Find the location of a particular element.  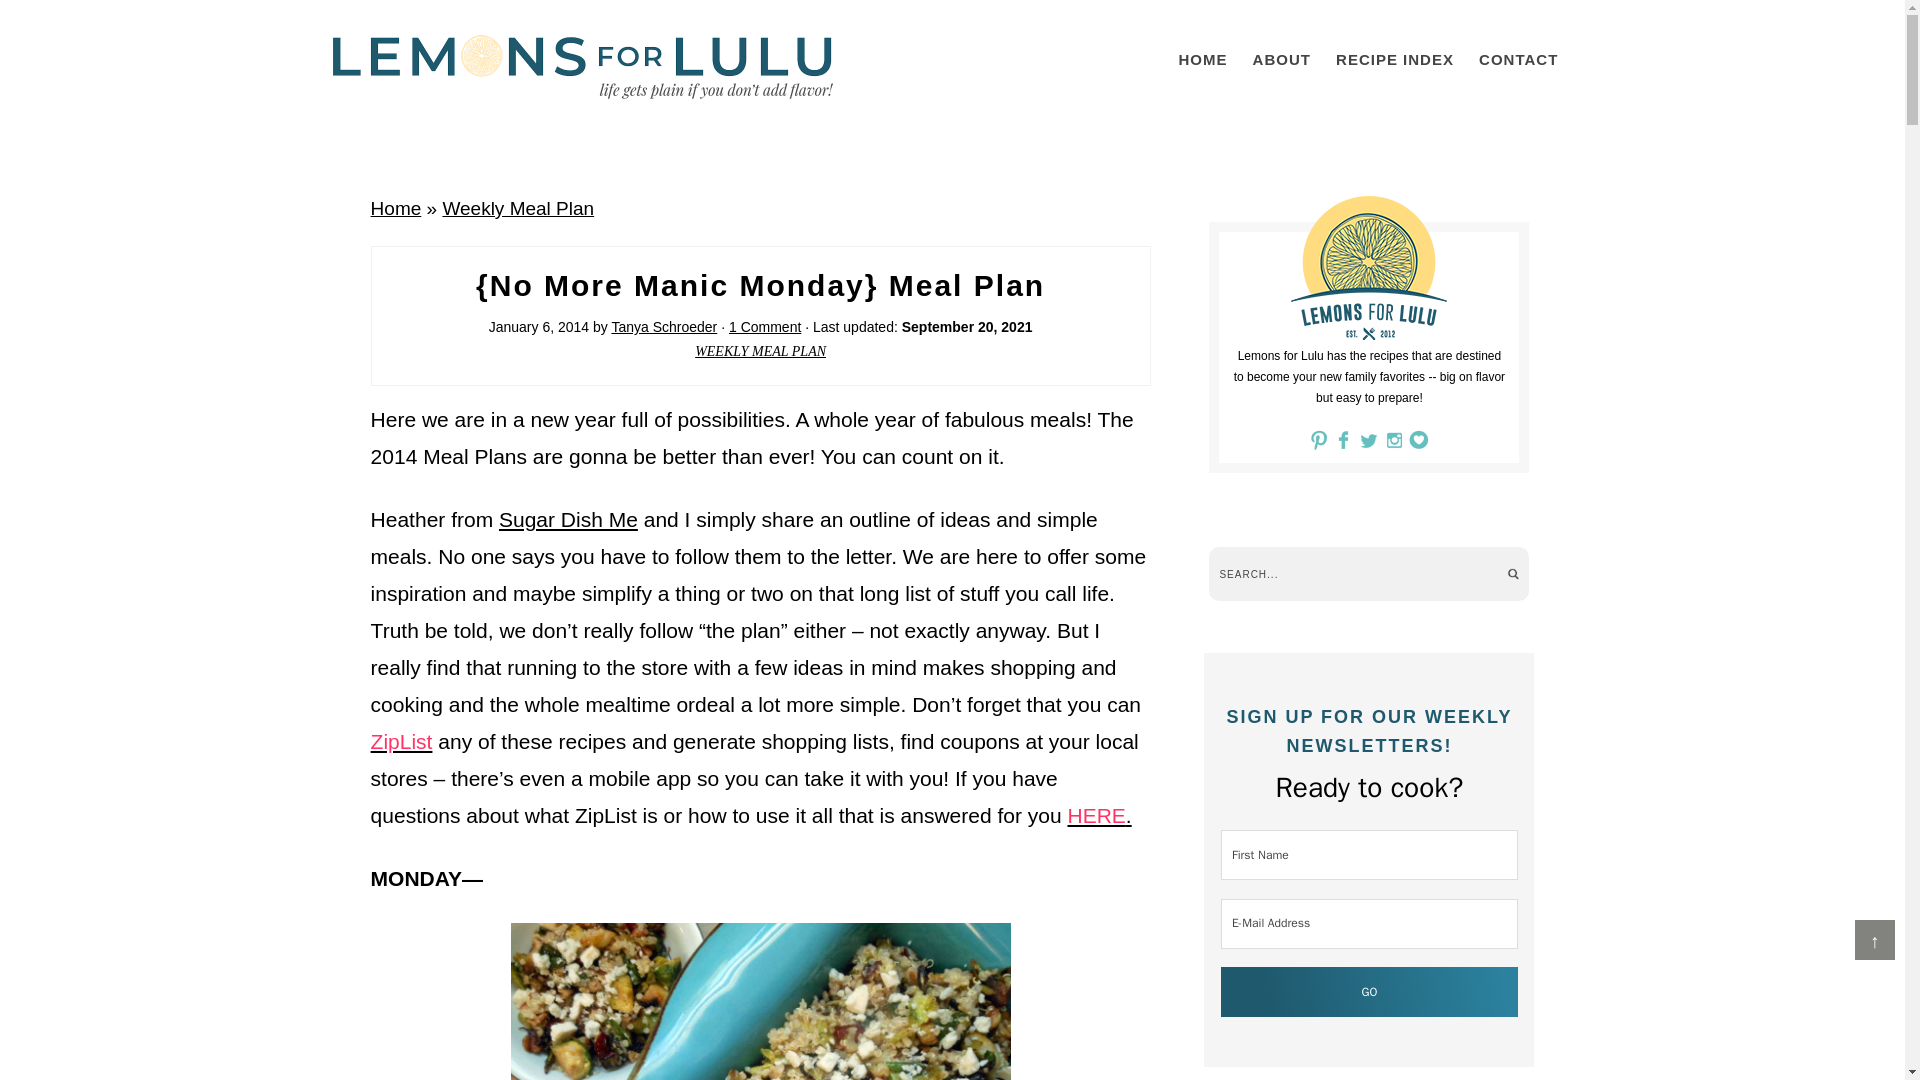

Home is located at coordinates (396, 208).